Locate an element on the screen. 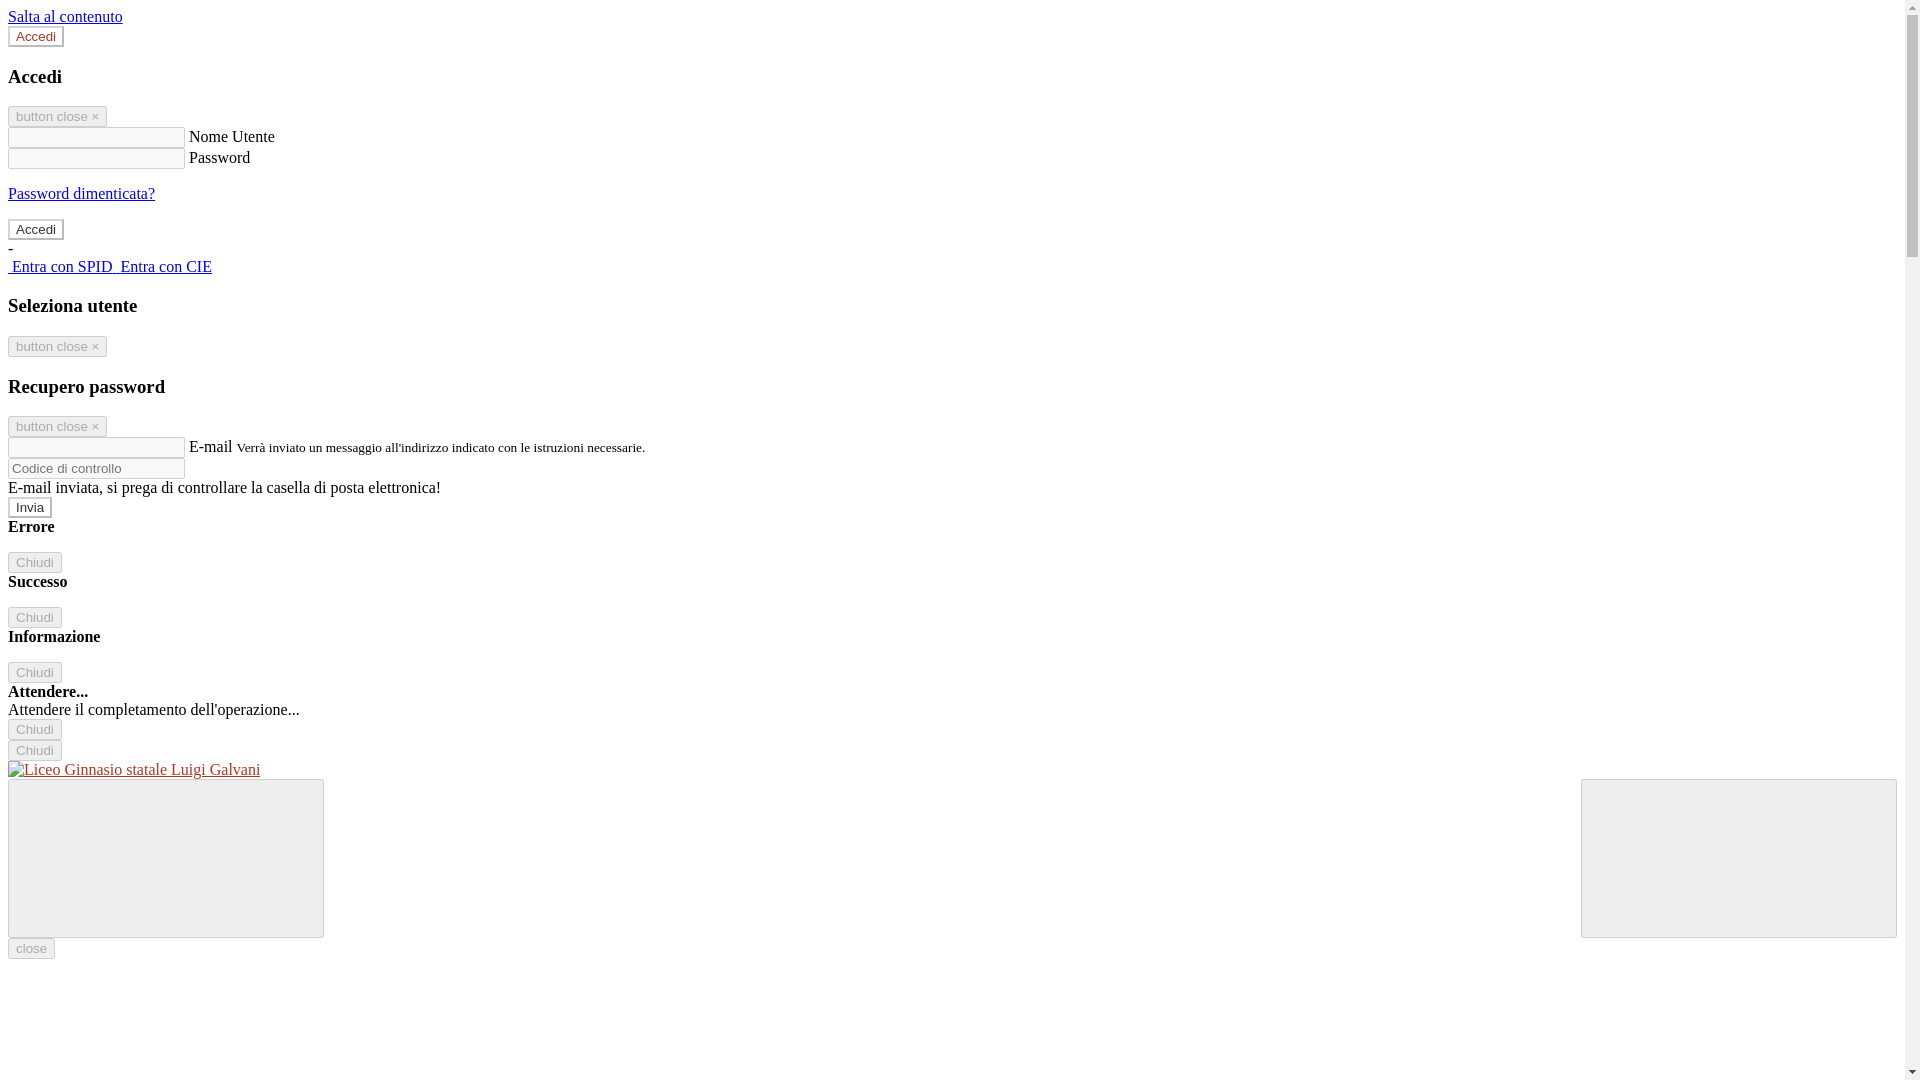  Invia is located at coordinates (29, 507).